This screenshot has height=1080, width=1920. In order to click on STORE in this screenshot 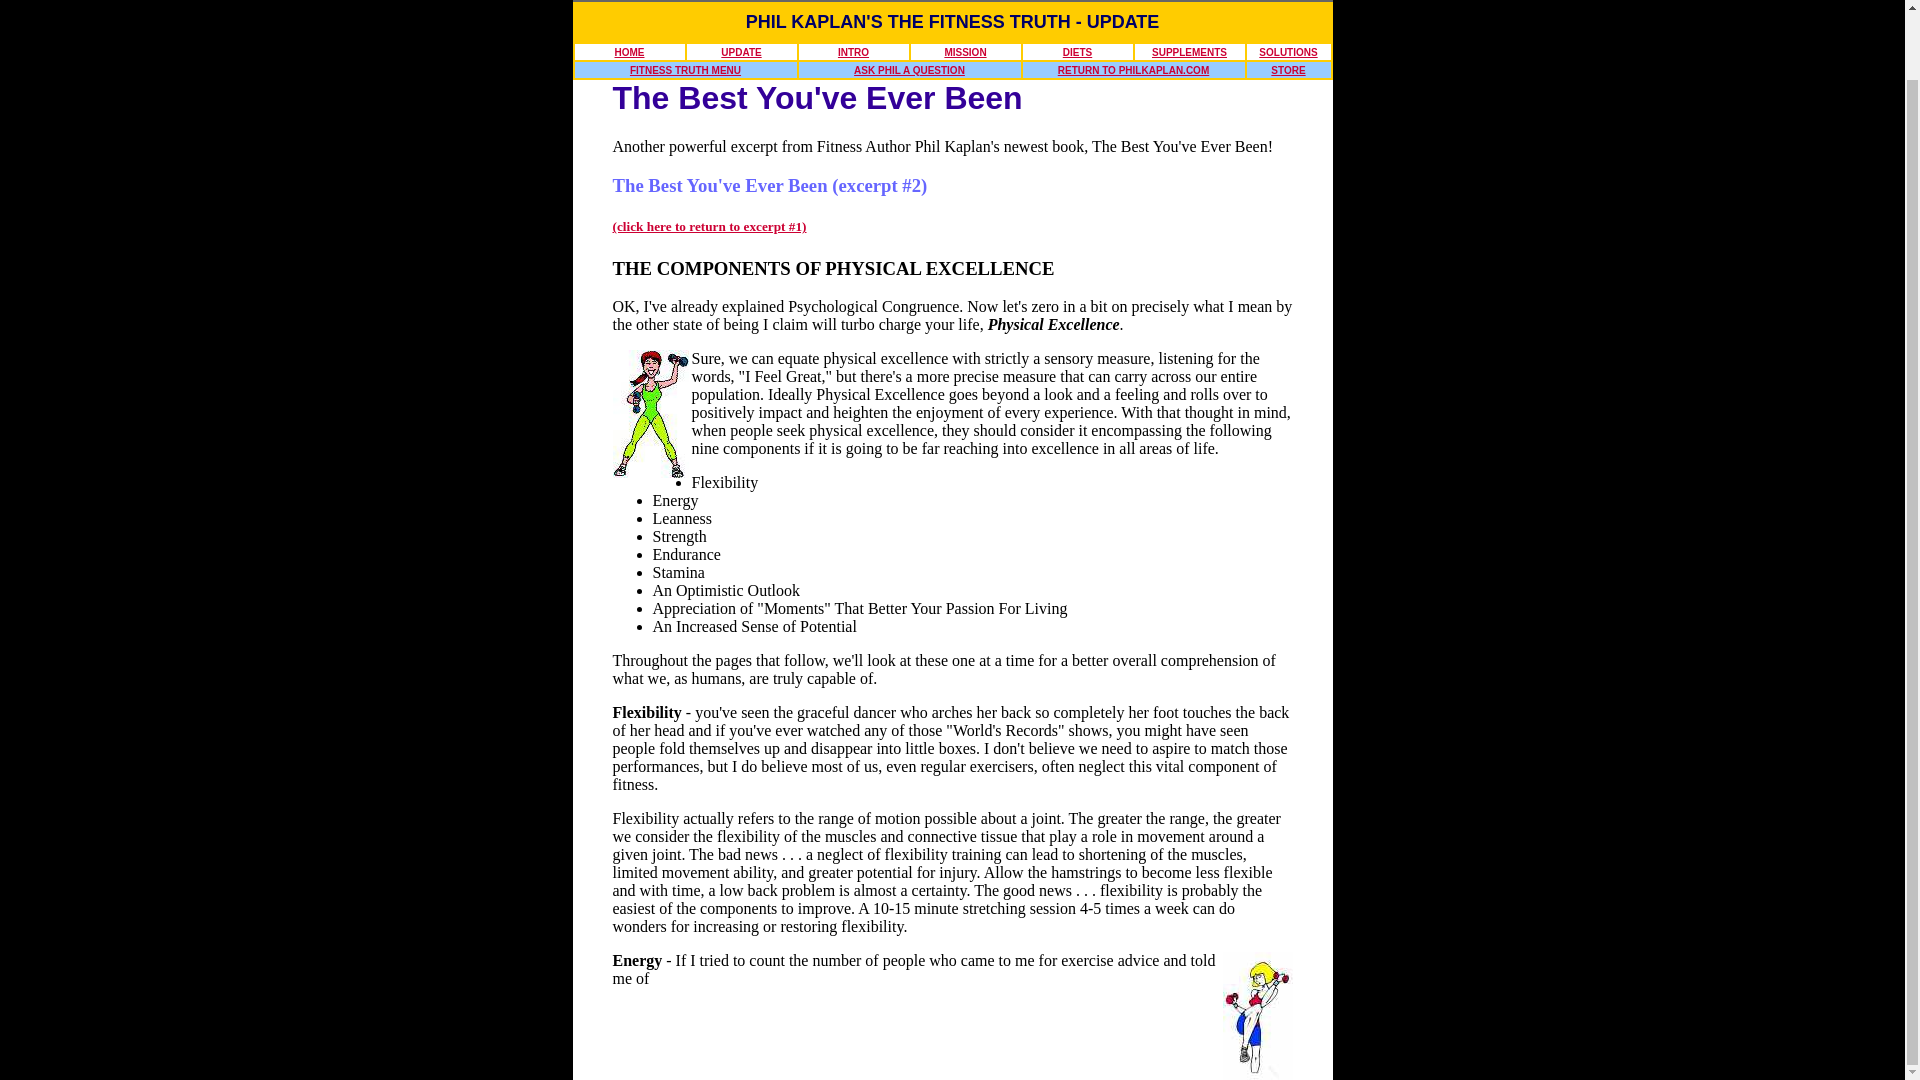, I will do `click(1288, 70)`.